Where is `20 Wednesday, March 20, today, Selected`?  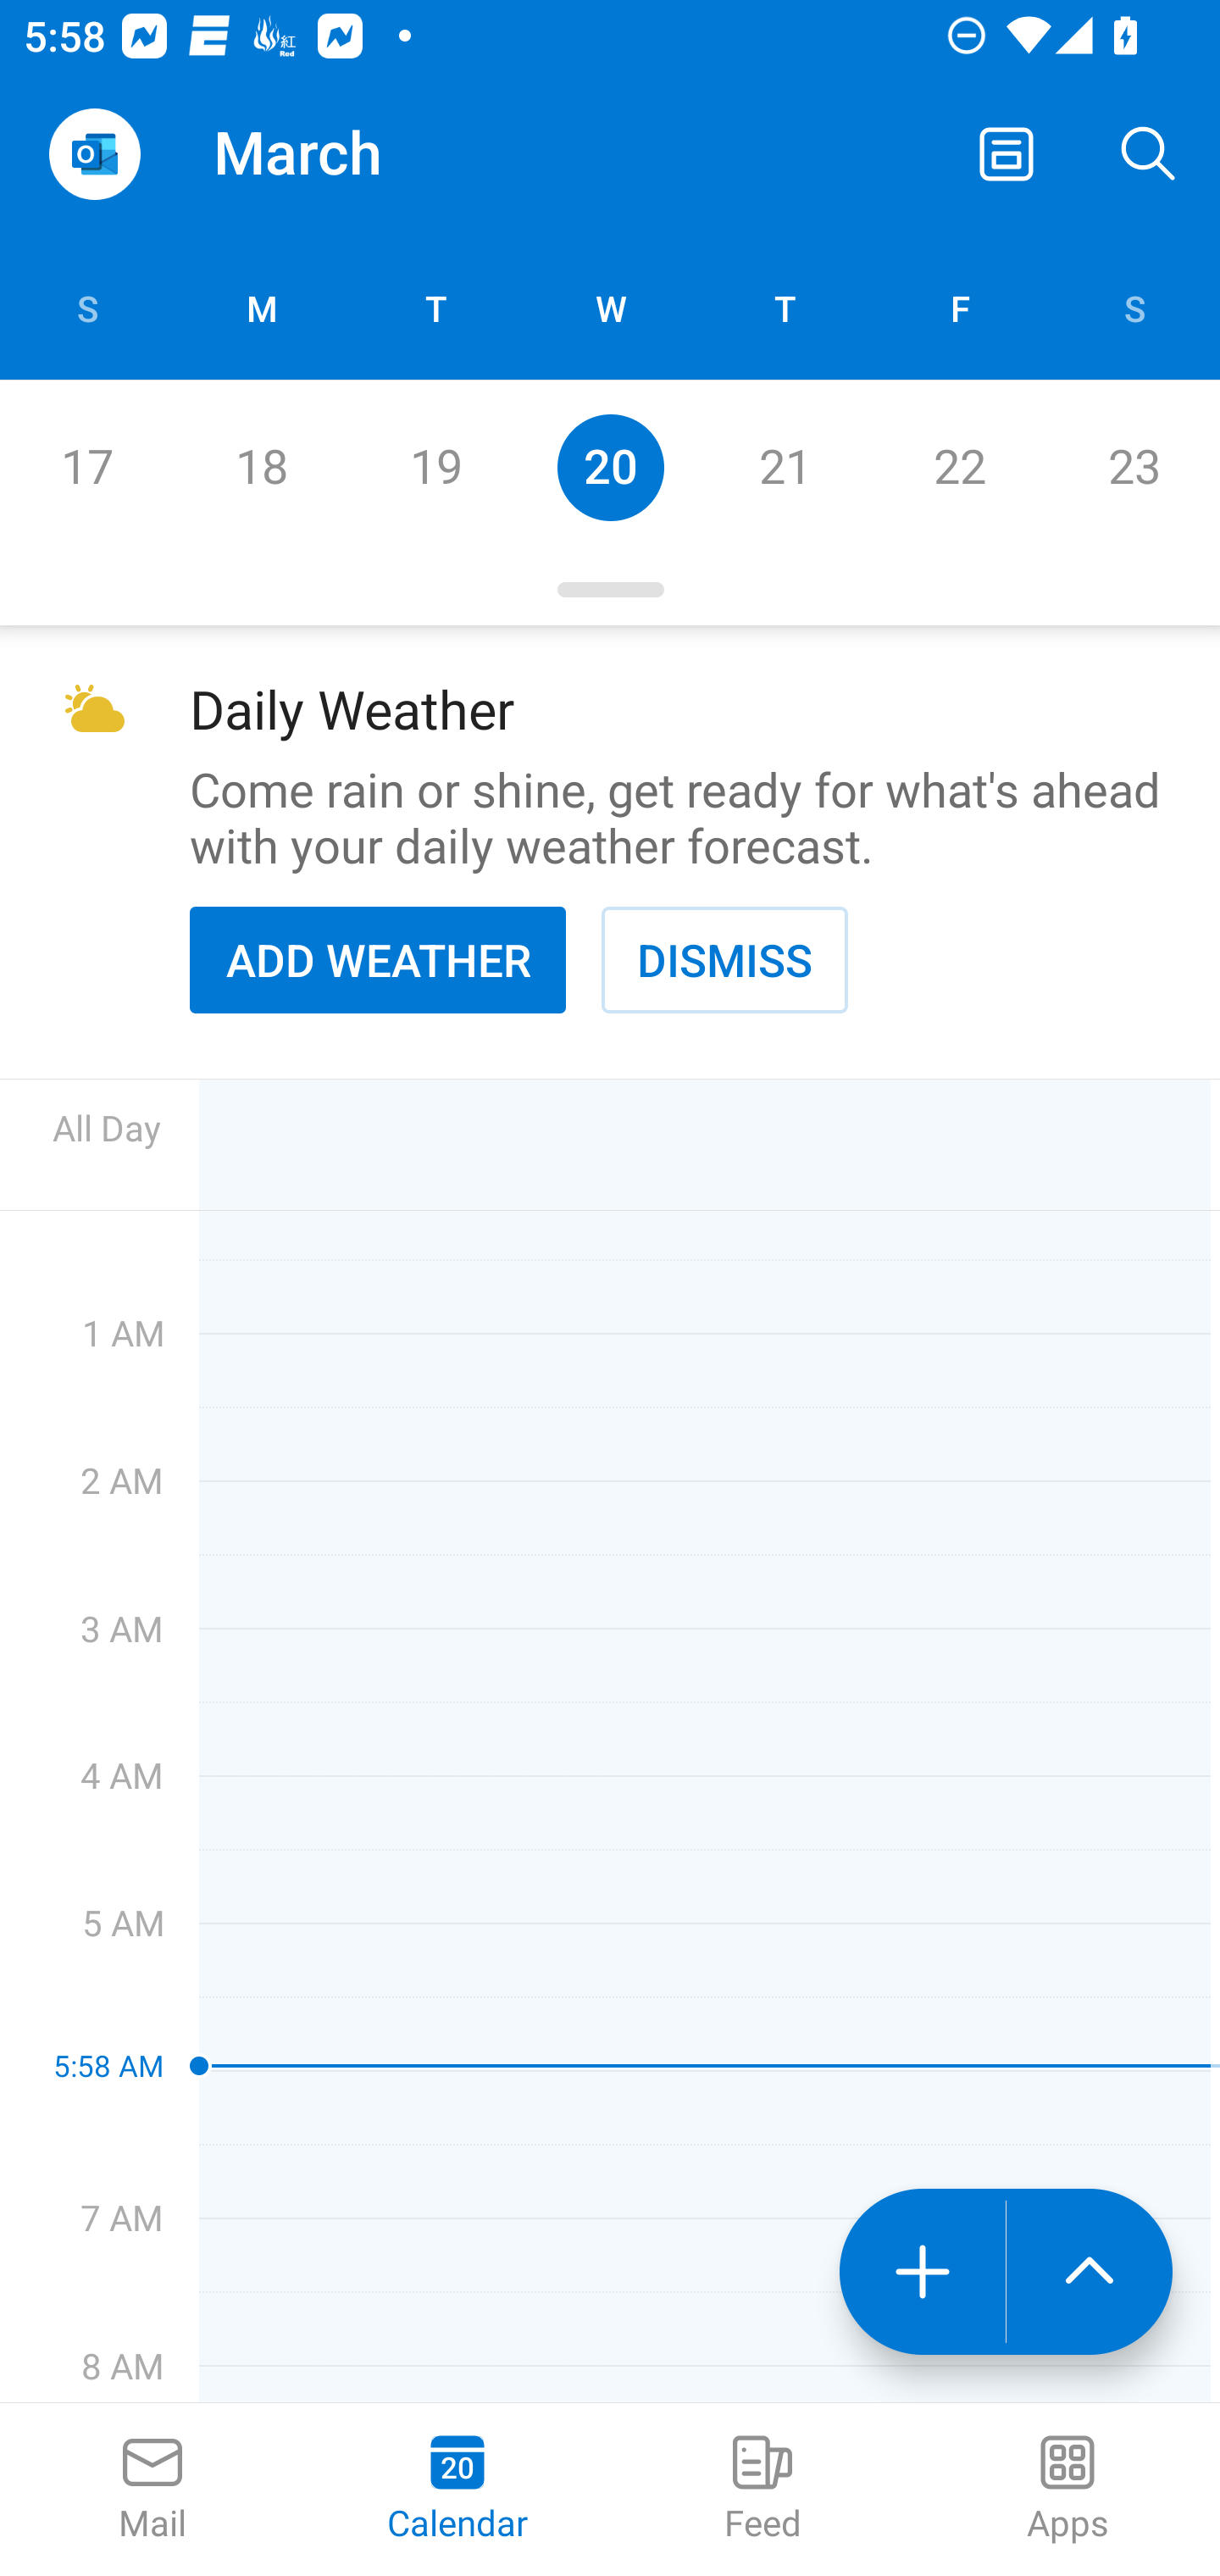 20 Wednesday, March 20, today, Selected is located at coordinates (610, 467).